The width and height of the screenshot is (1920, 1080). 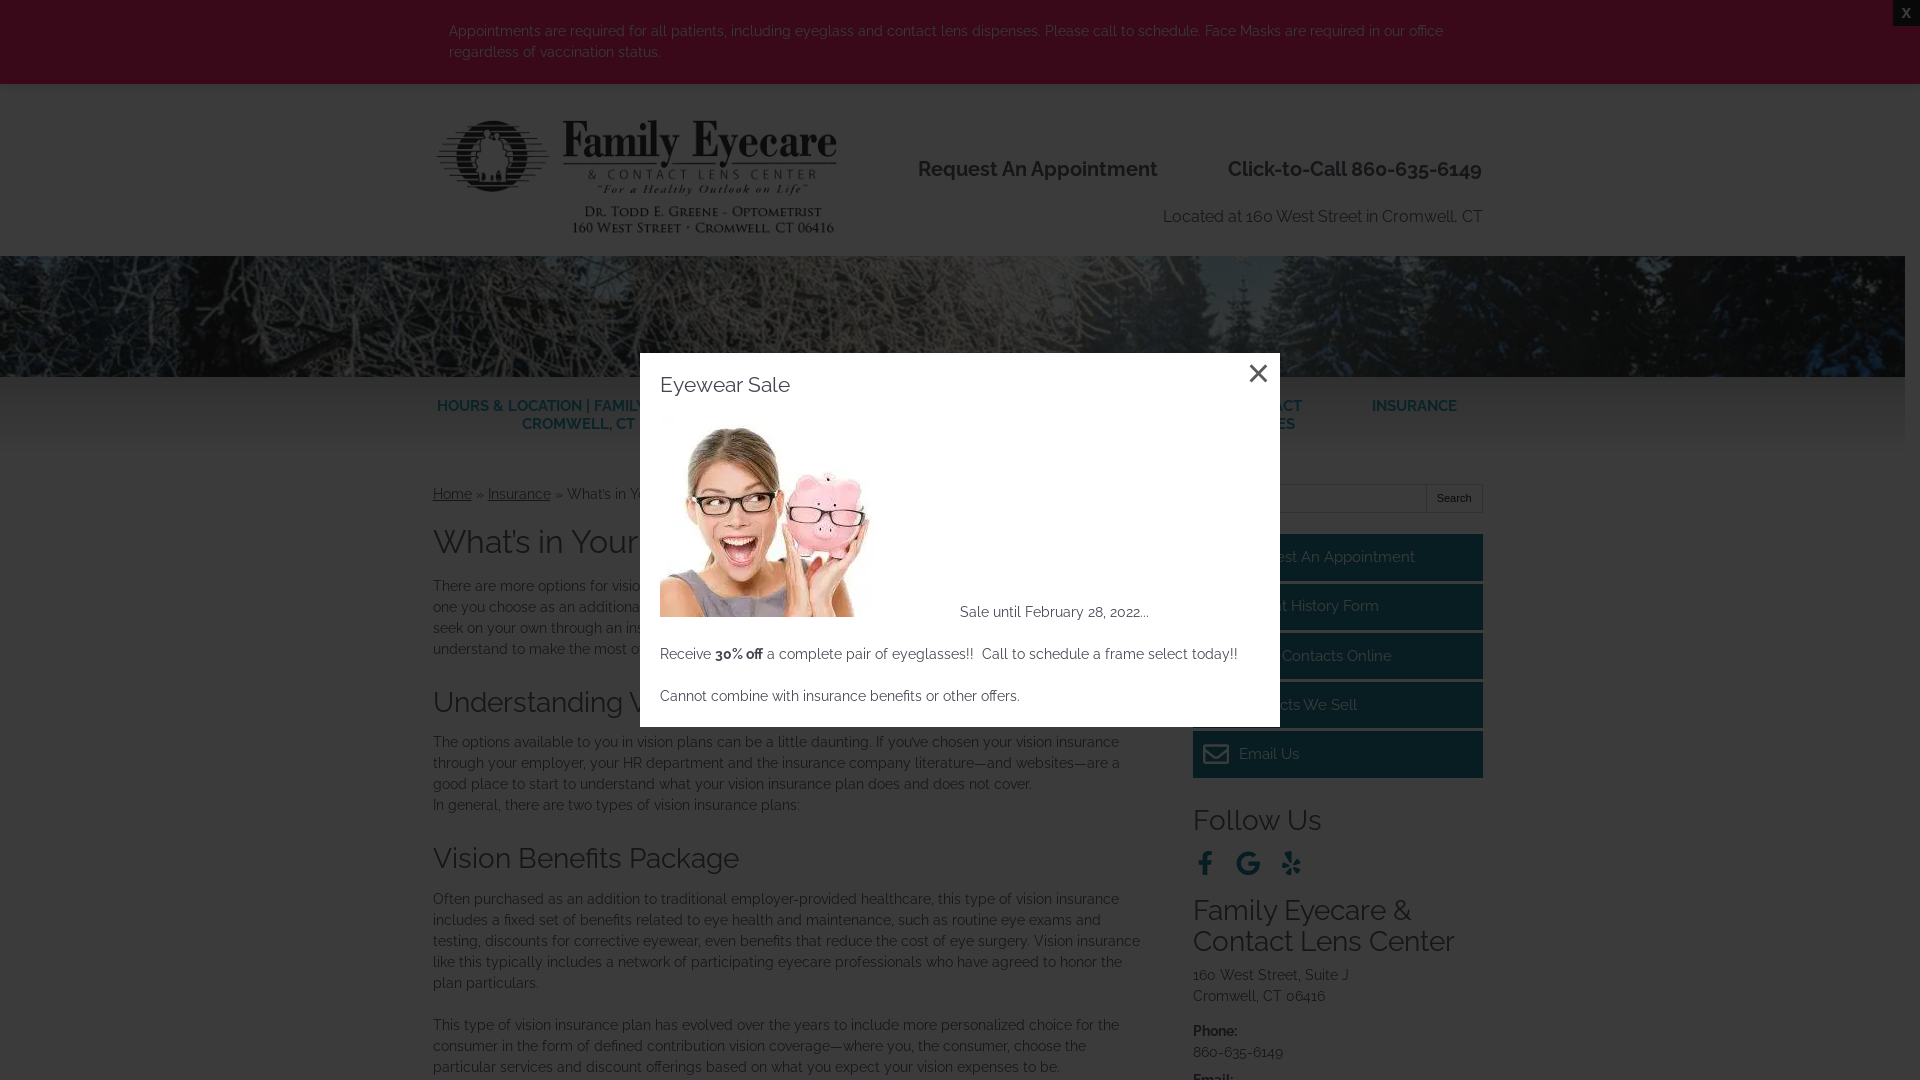 What do you see at coordinates (1267, 415) in the screenshot?
I see `CONTACT LENSES` at bounding box center [1267, 415].